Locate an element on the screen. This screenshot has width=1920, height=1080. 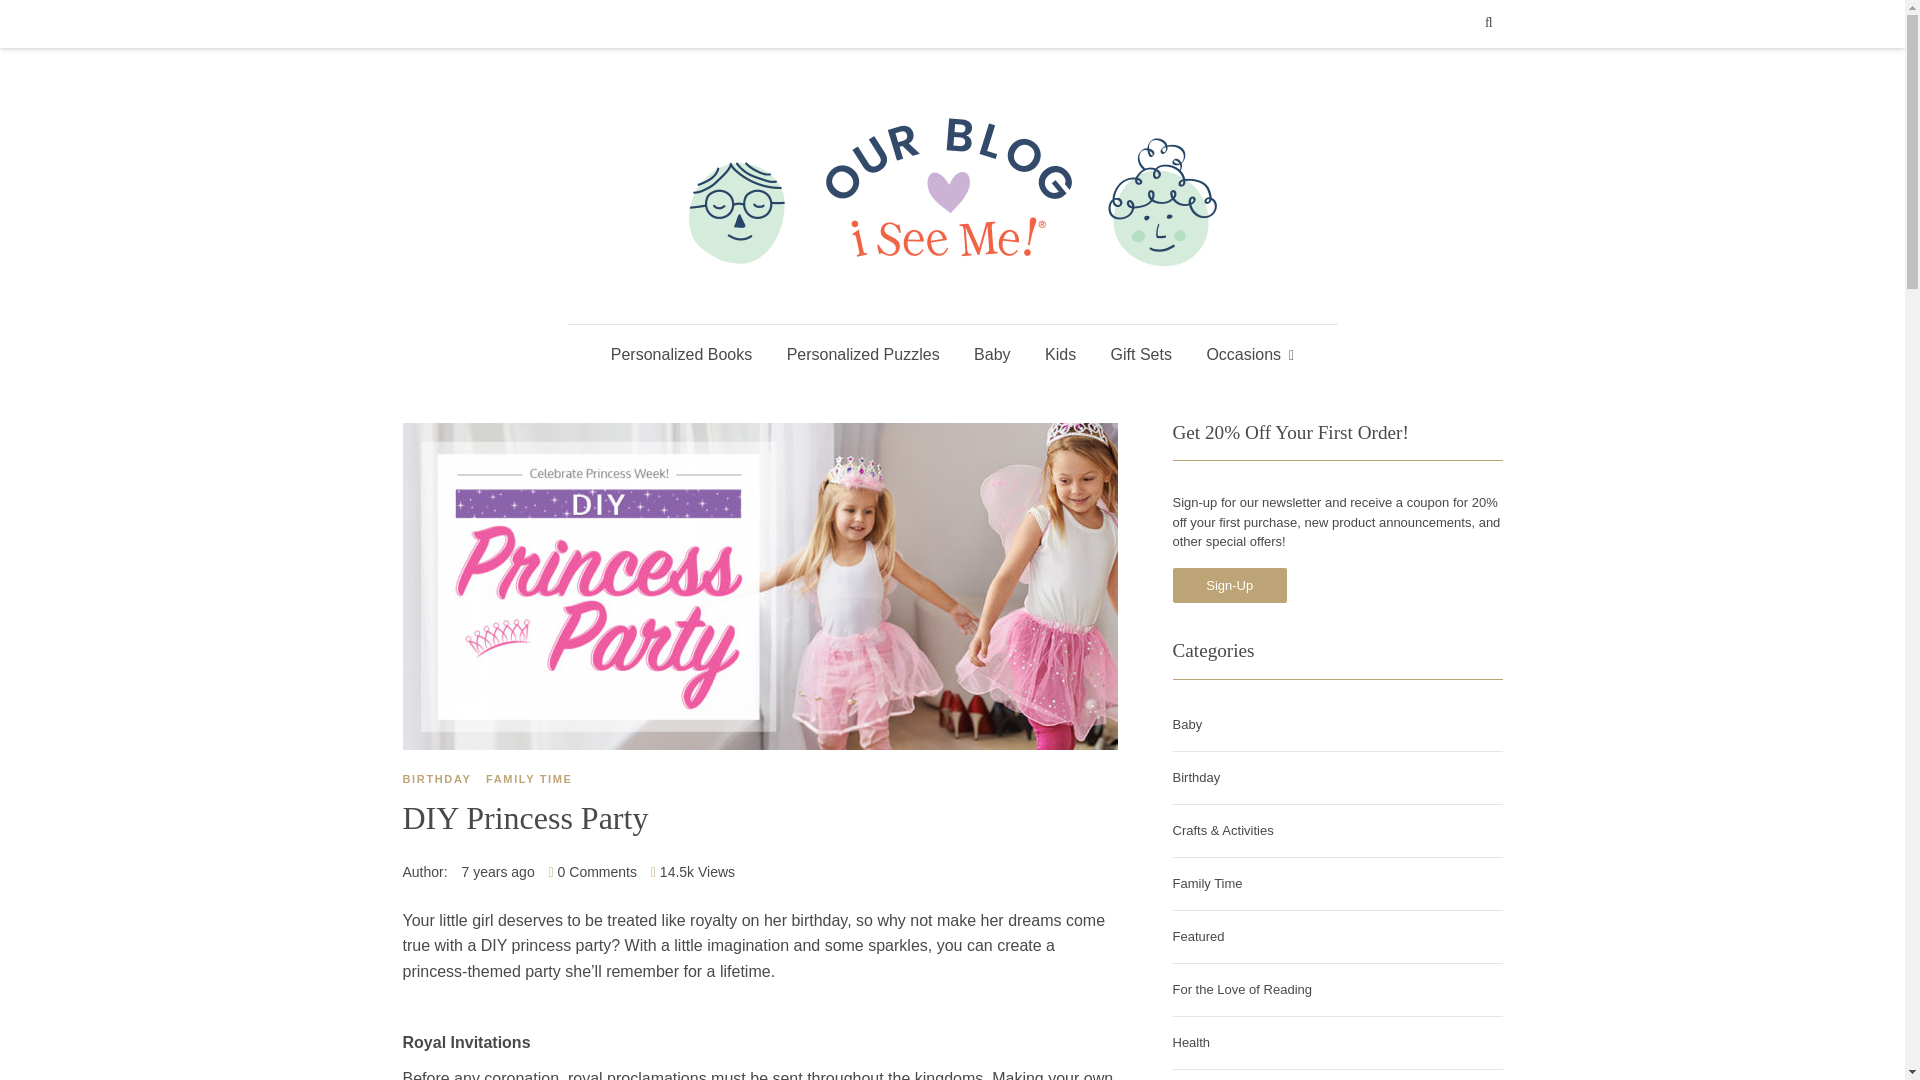
Sign-Up is located at coordinates (1228, 586).